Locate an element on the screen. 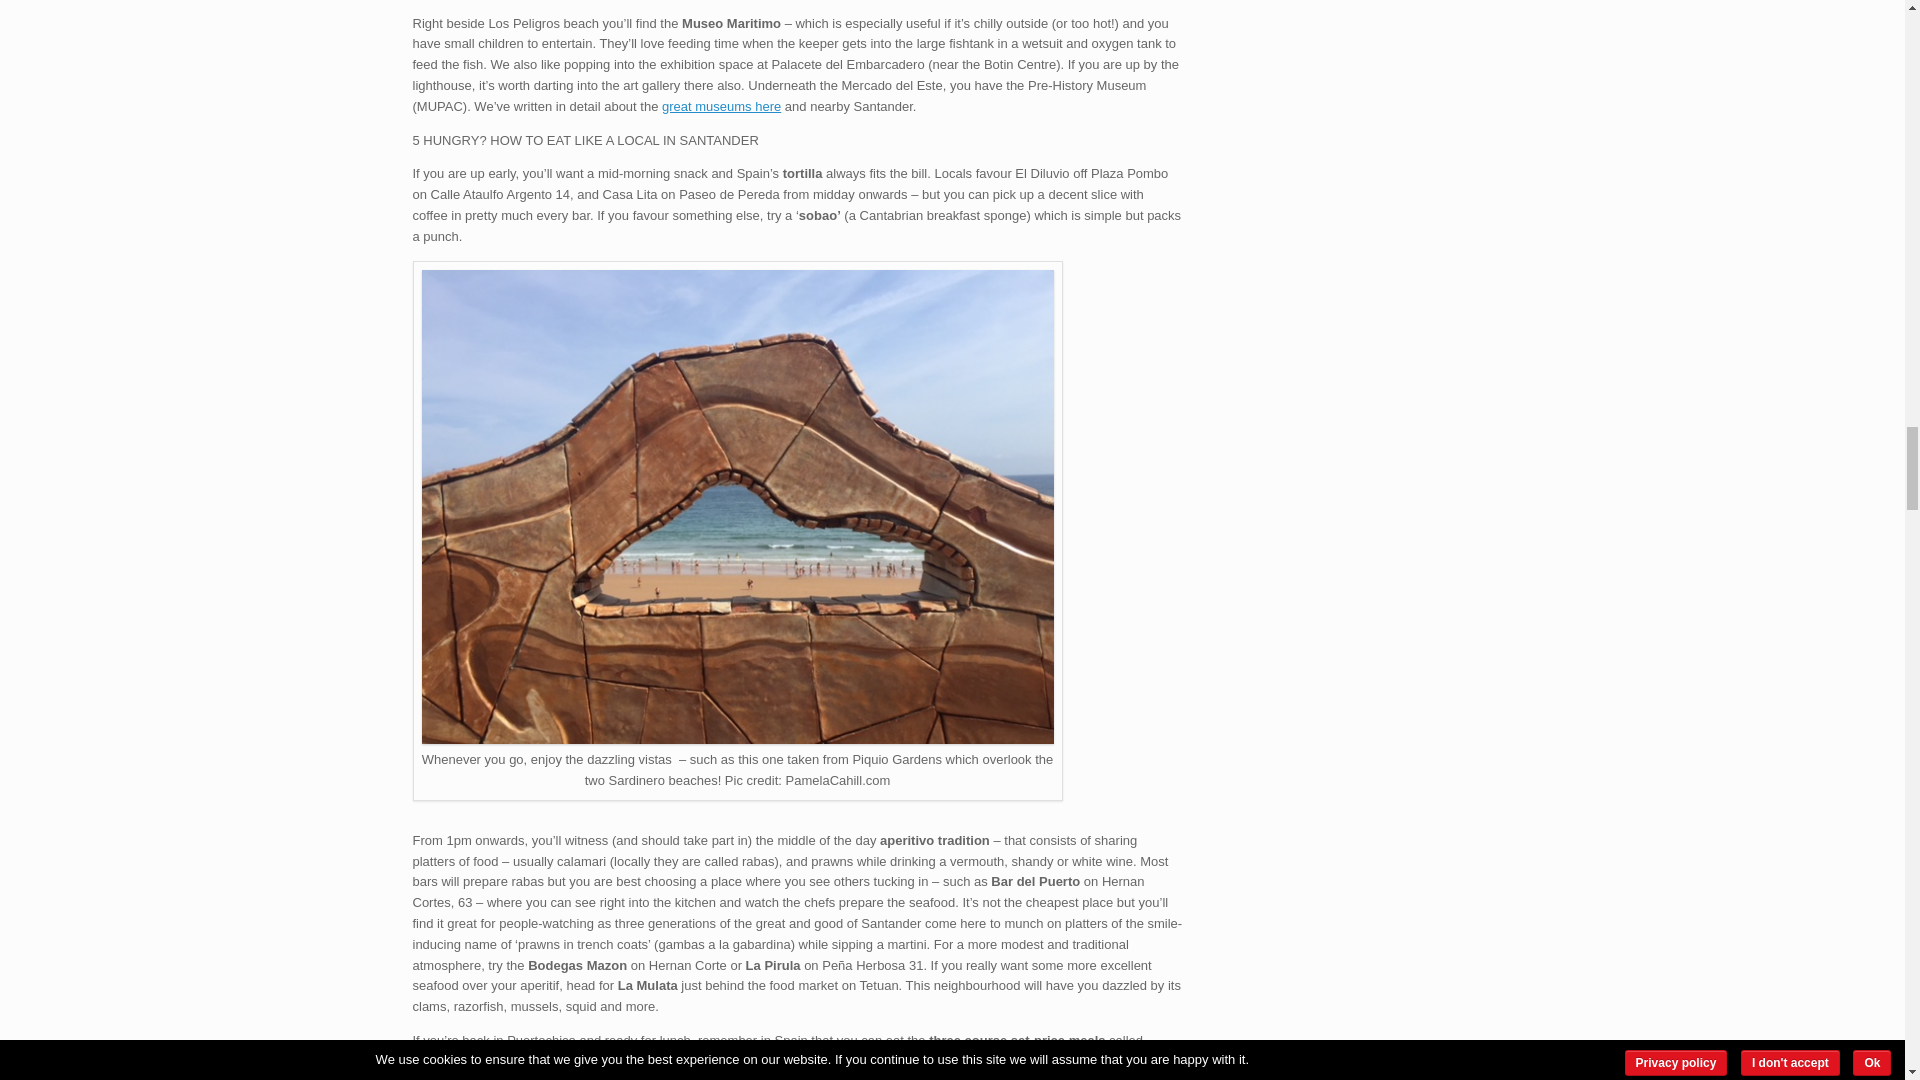 This screenshot has height=1080, width=1920. great museums here is located at coordinates (722, 106).